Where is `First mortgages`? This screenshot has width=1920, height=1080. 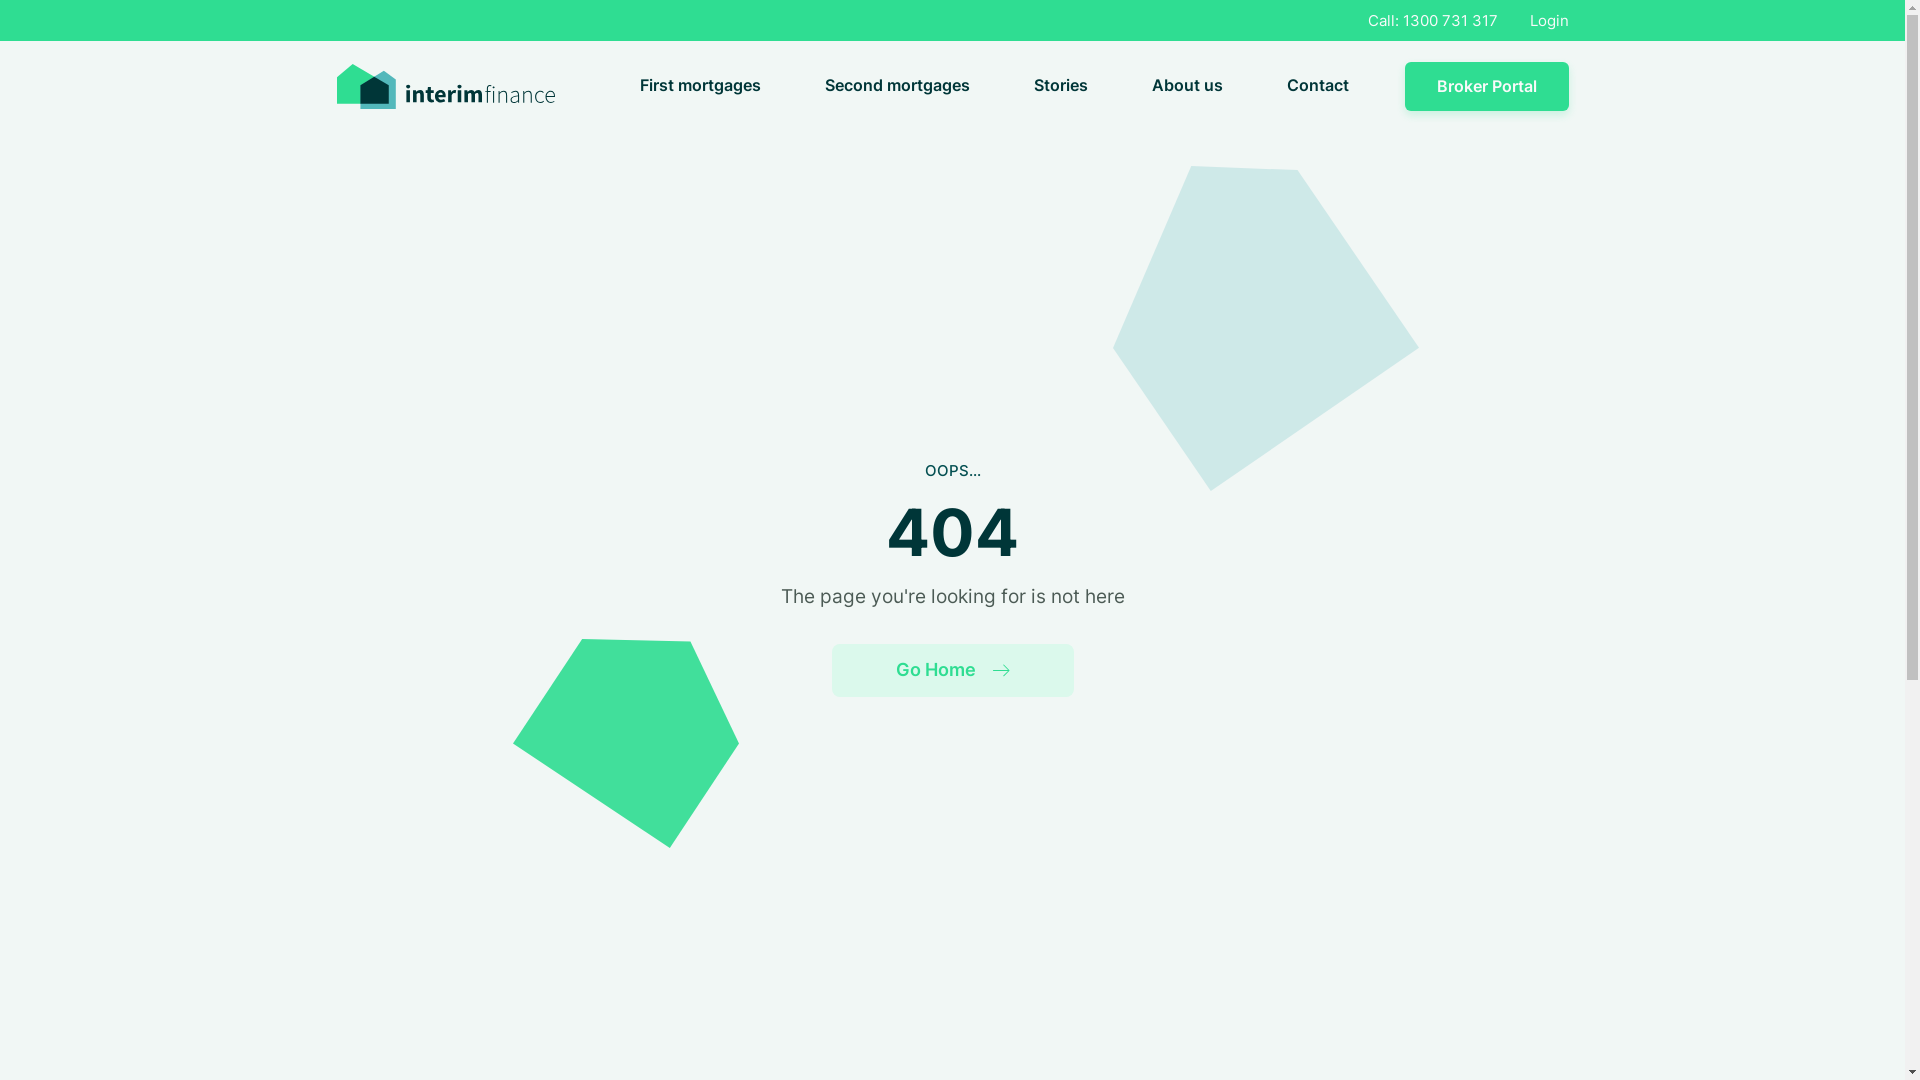
First mortgages is located at coordinates (700, 86).